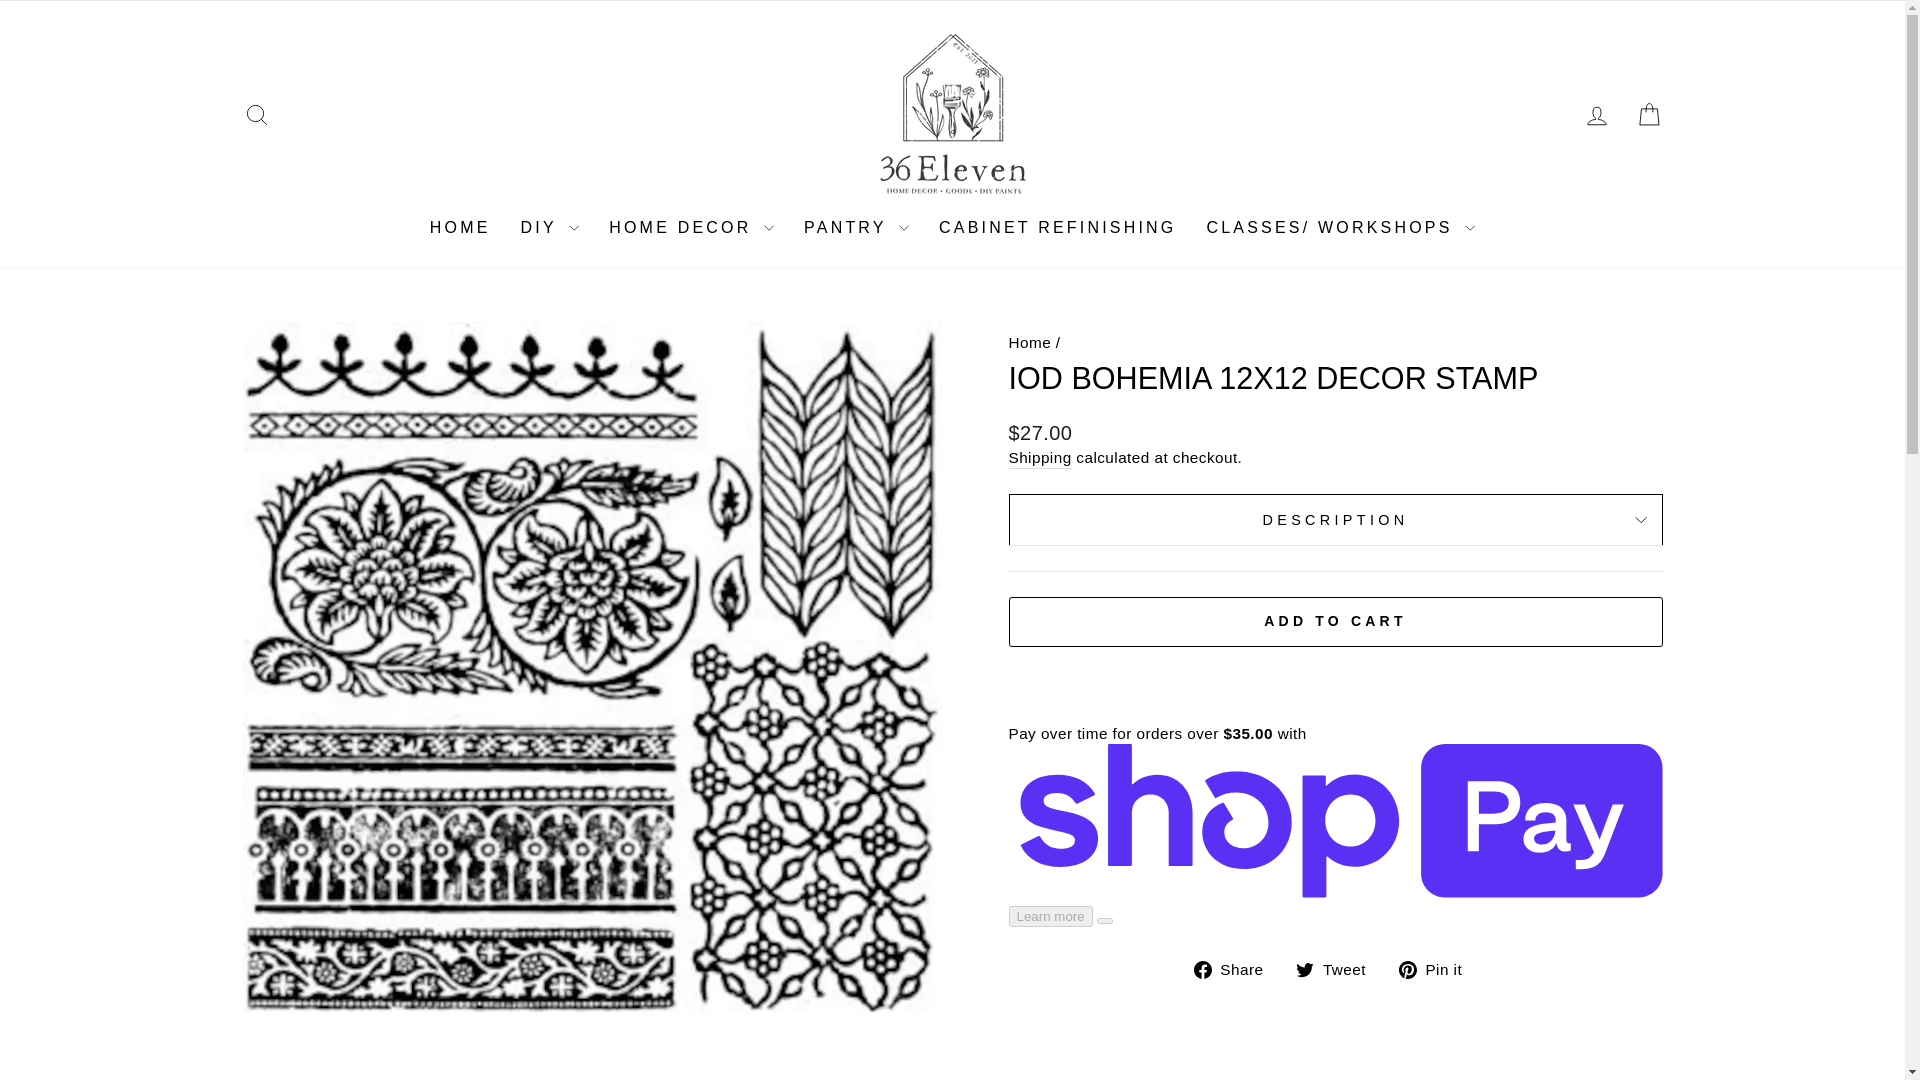 Image resolution: width=1920 pixels, height=1080 pixels. I want to click on Share on Facebook, so click(1236, 968).